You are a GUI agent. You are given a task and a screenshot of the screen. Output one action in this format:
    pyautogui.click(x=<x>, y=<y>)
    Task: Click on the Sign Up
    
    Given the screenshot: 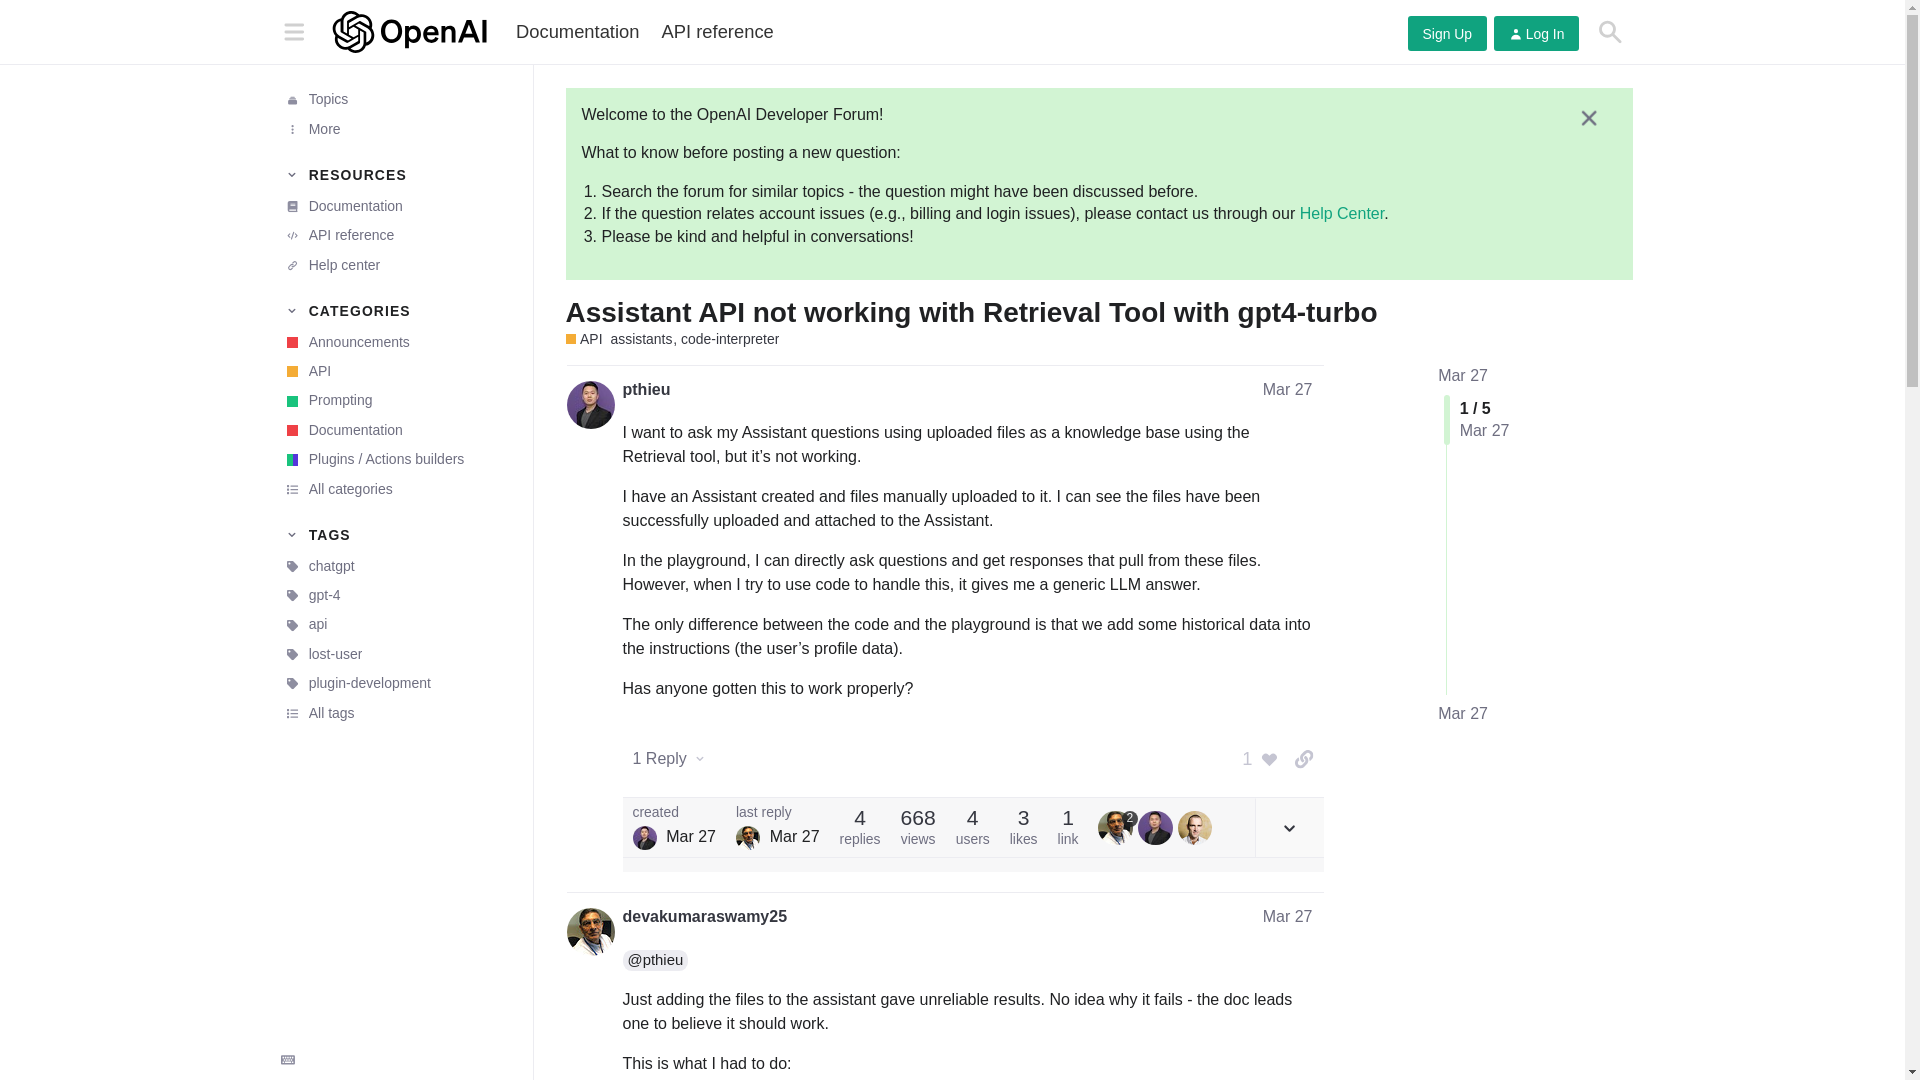 What is the action you would take?
    pyautogui.click(x=1446, y=33)
    